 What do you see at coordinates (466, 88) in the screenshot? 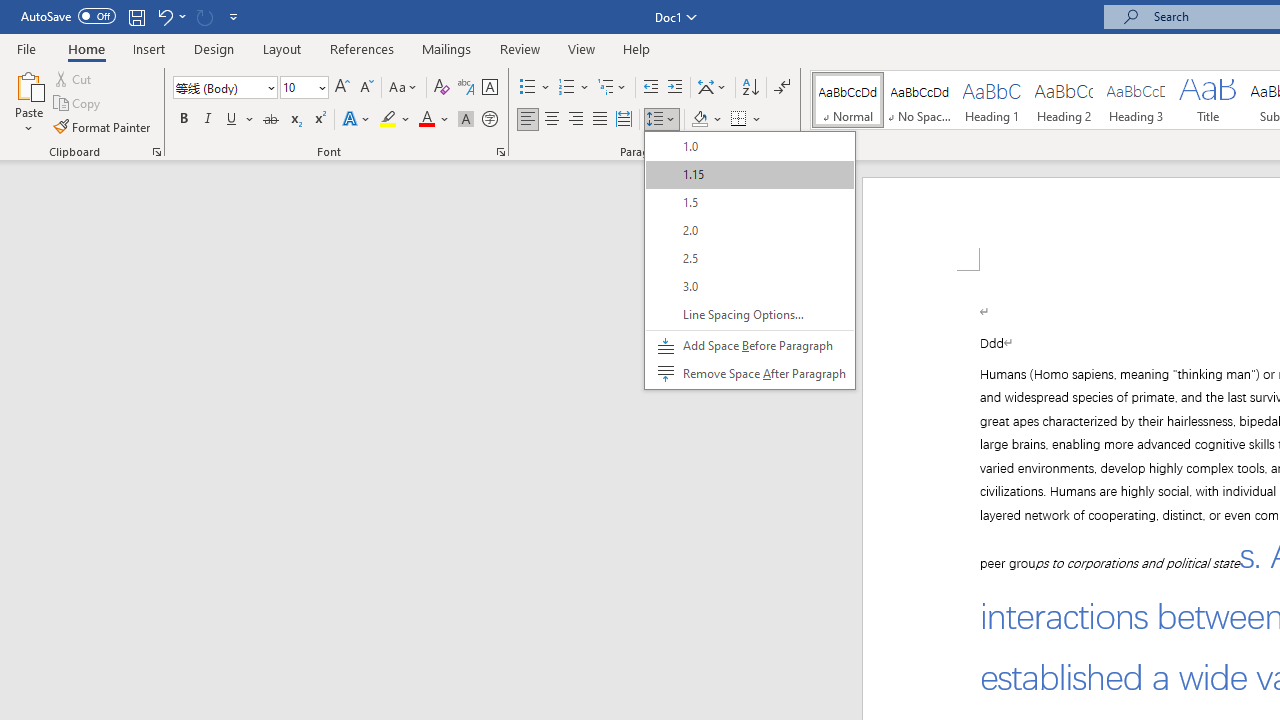
I see `Phonetic Guide...` at bounding box center [466, 88].